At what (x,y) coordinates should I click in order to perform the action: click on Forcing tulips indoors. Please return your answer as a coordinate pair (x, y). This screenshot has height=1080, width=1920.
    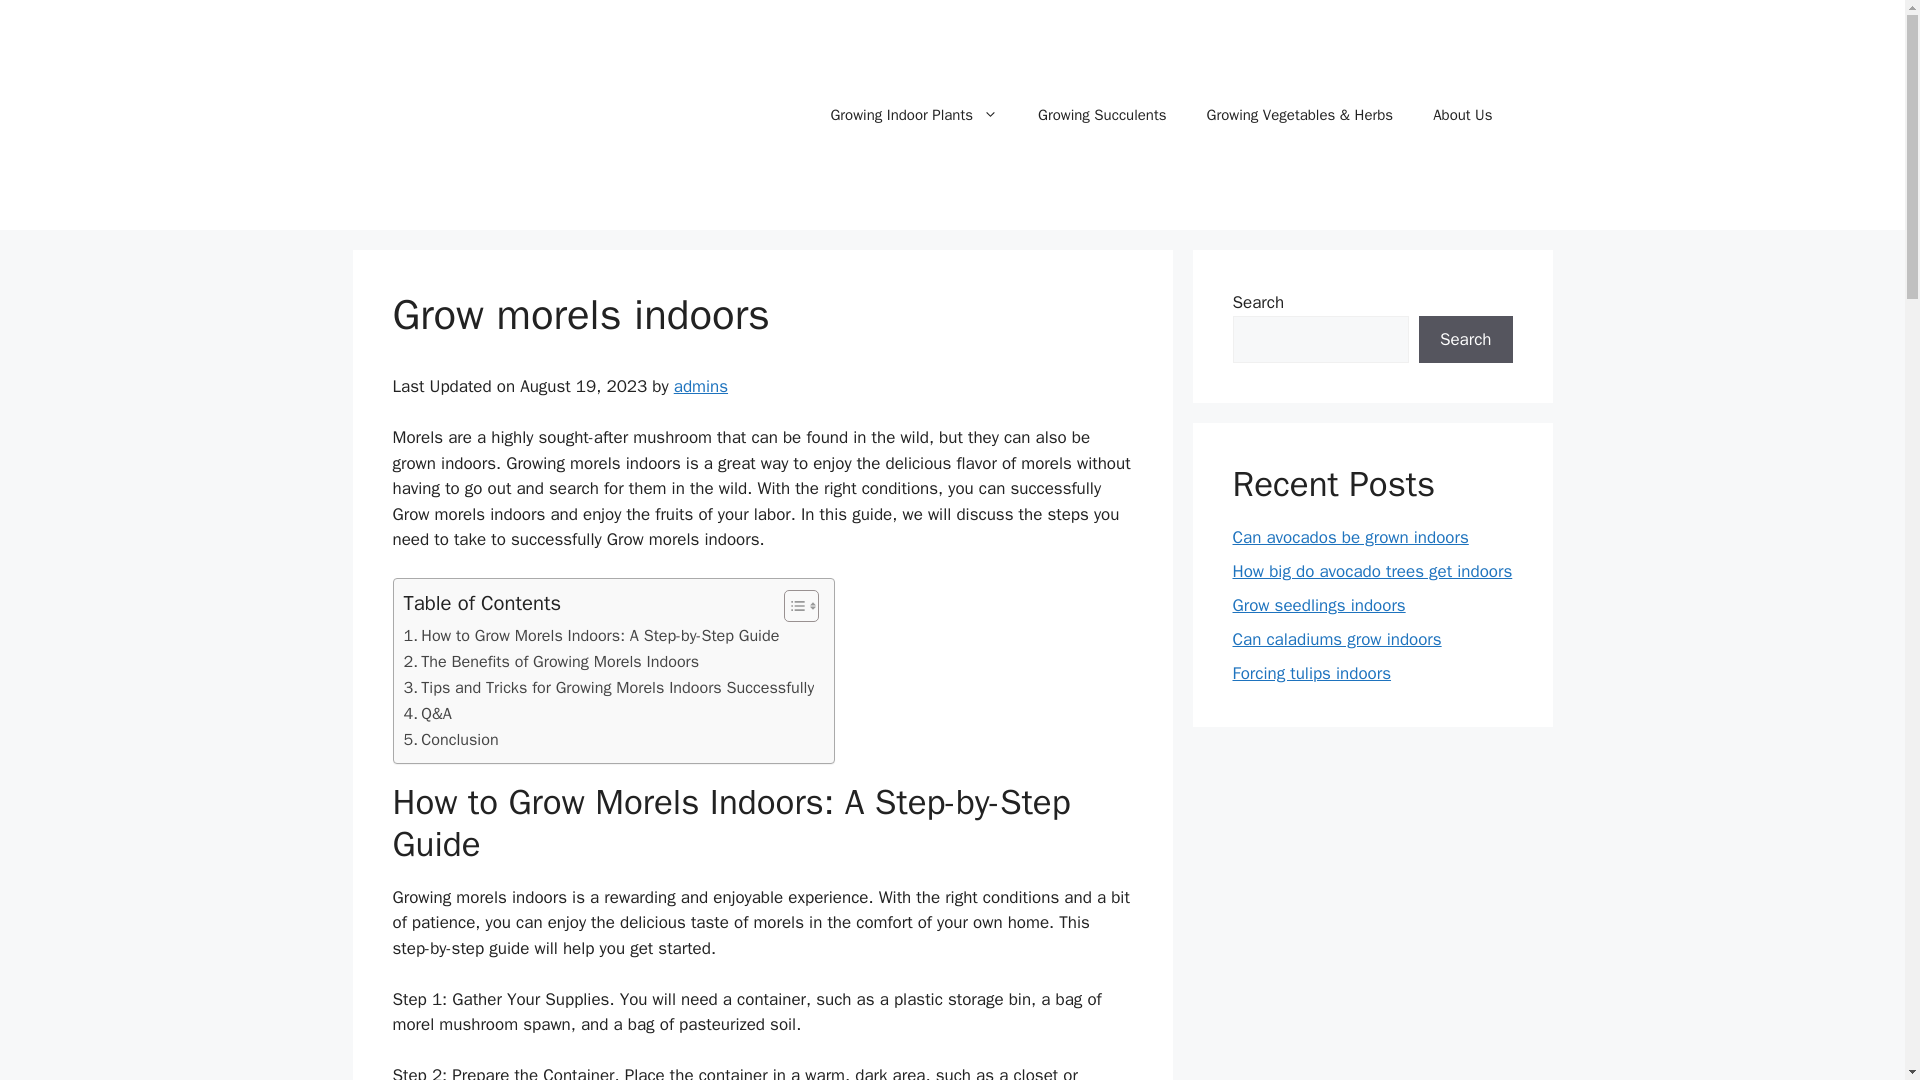
    Looking at the image, I should click on (1311, 673).